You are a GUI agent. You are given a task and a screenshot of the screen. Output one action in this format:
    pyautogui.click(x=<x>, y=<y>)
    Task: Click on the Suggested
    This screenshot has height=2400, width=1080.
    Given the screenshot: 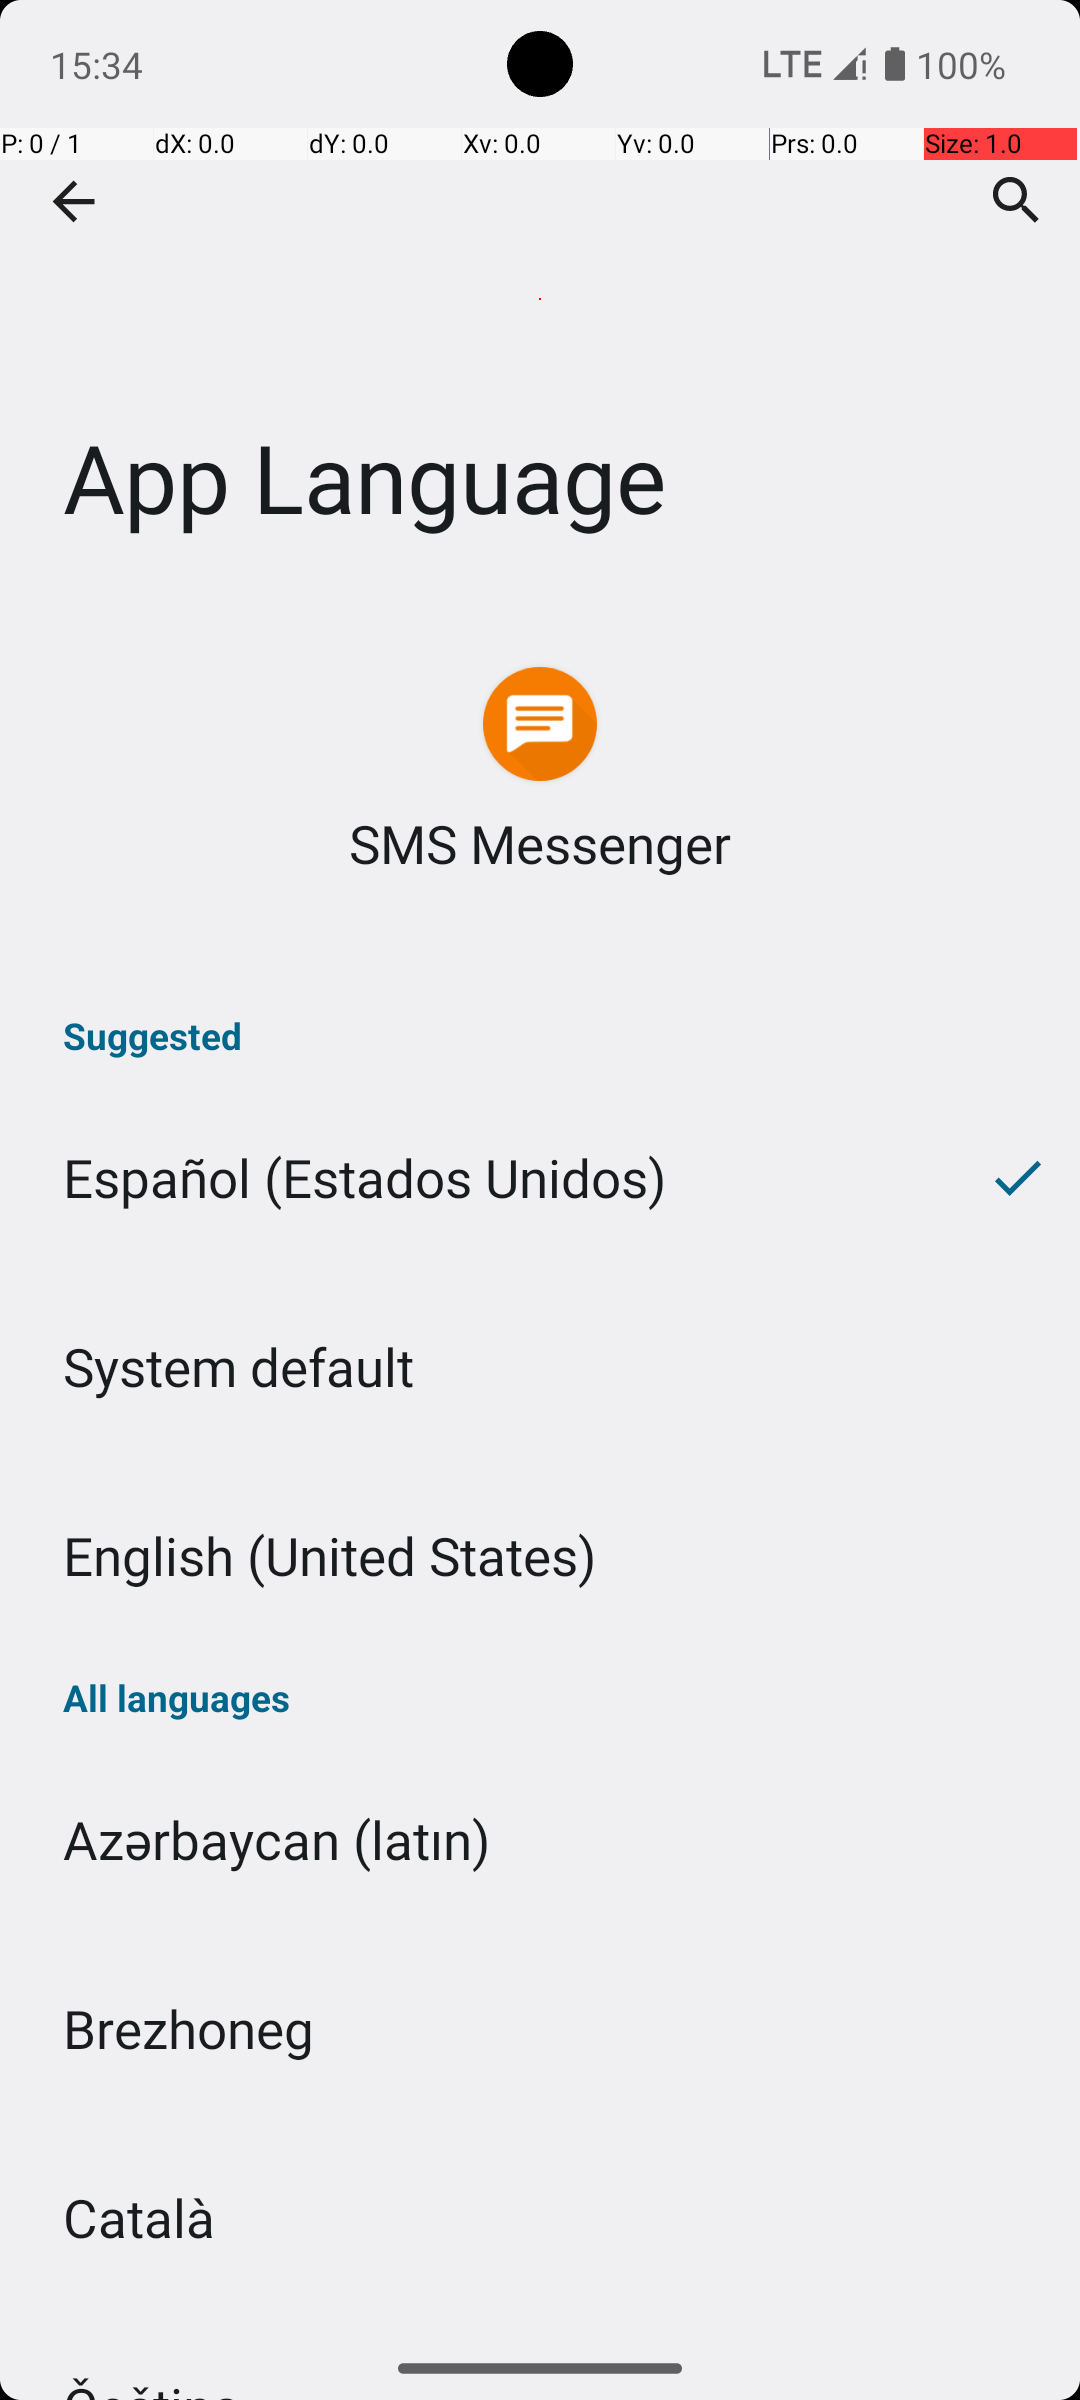 What is the action you would take?
    pyautogui.click(x=540, y=1036)
    